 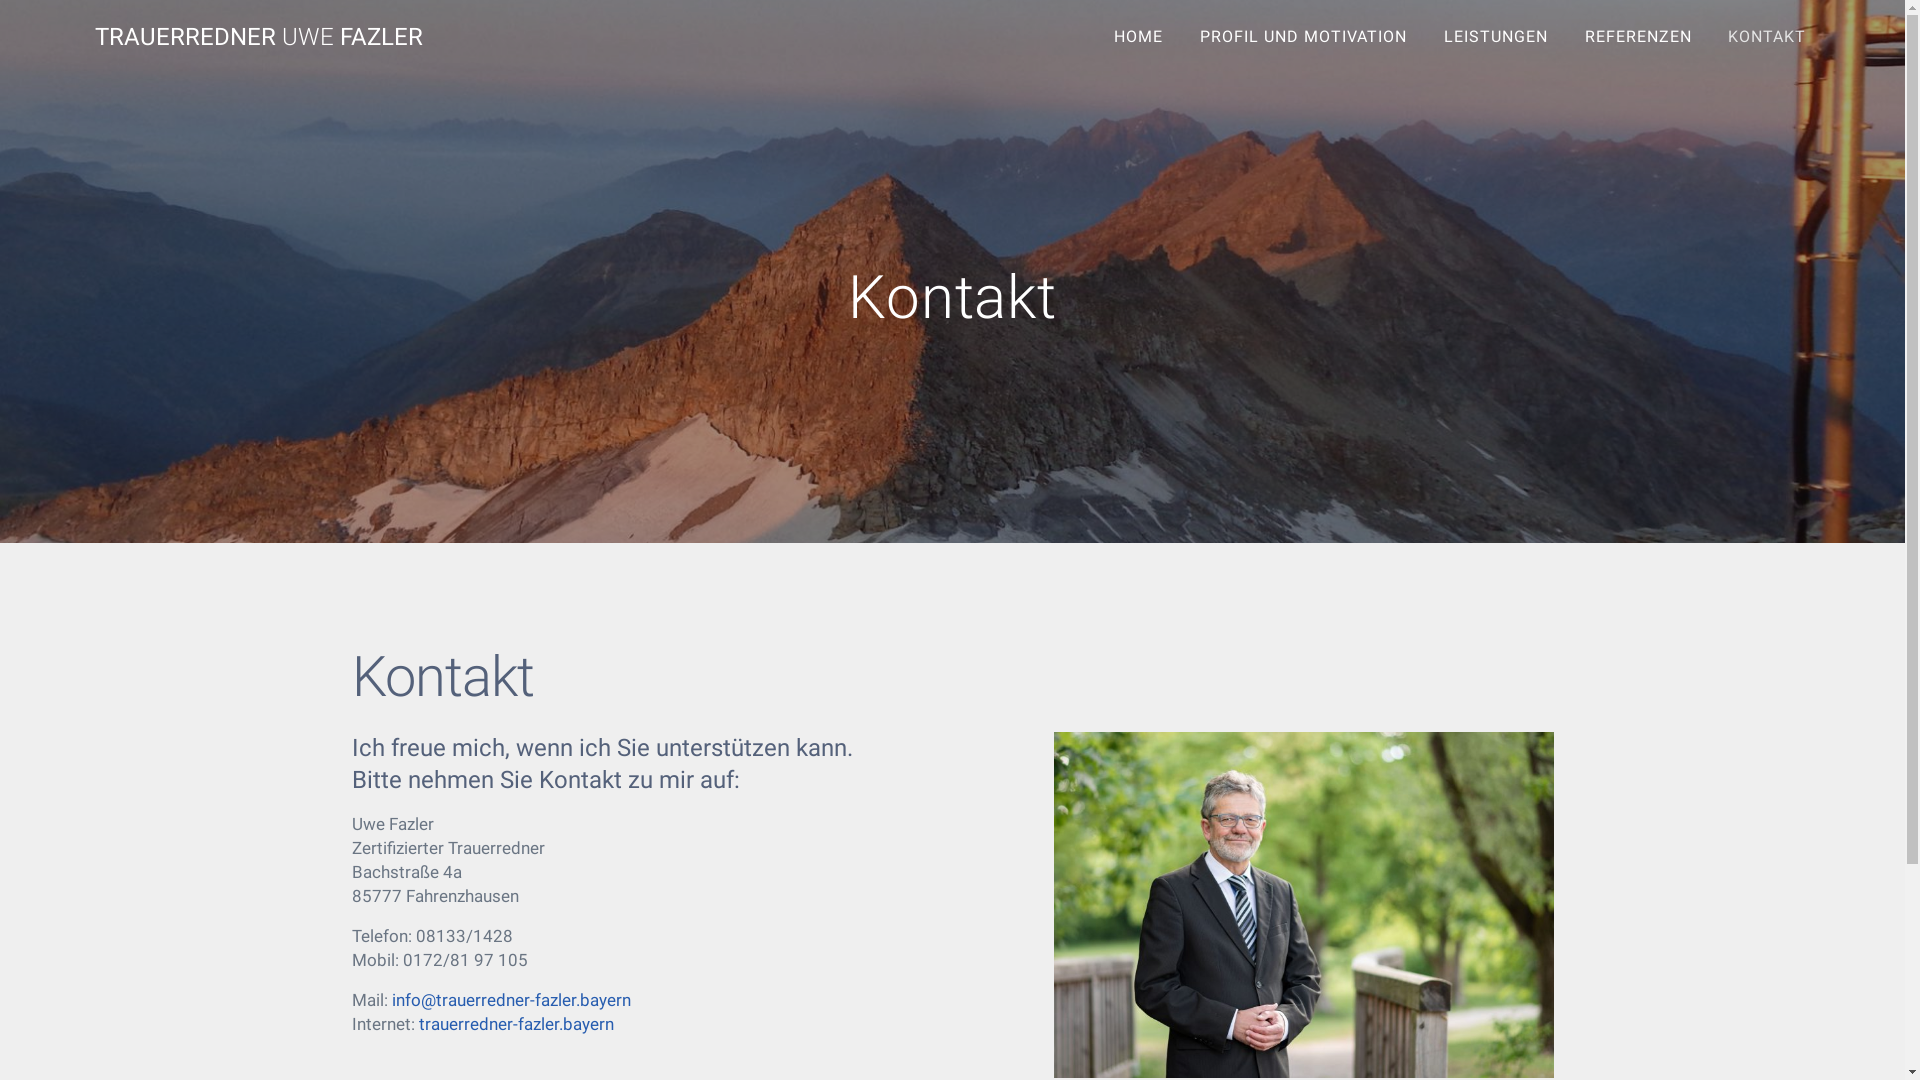 I want to click on LEISTUNGEN, so click(x=1496, y=37).